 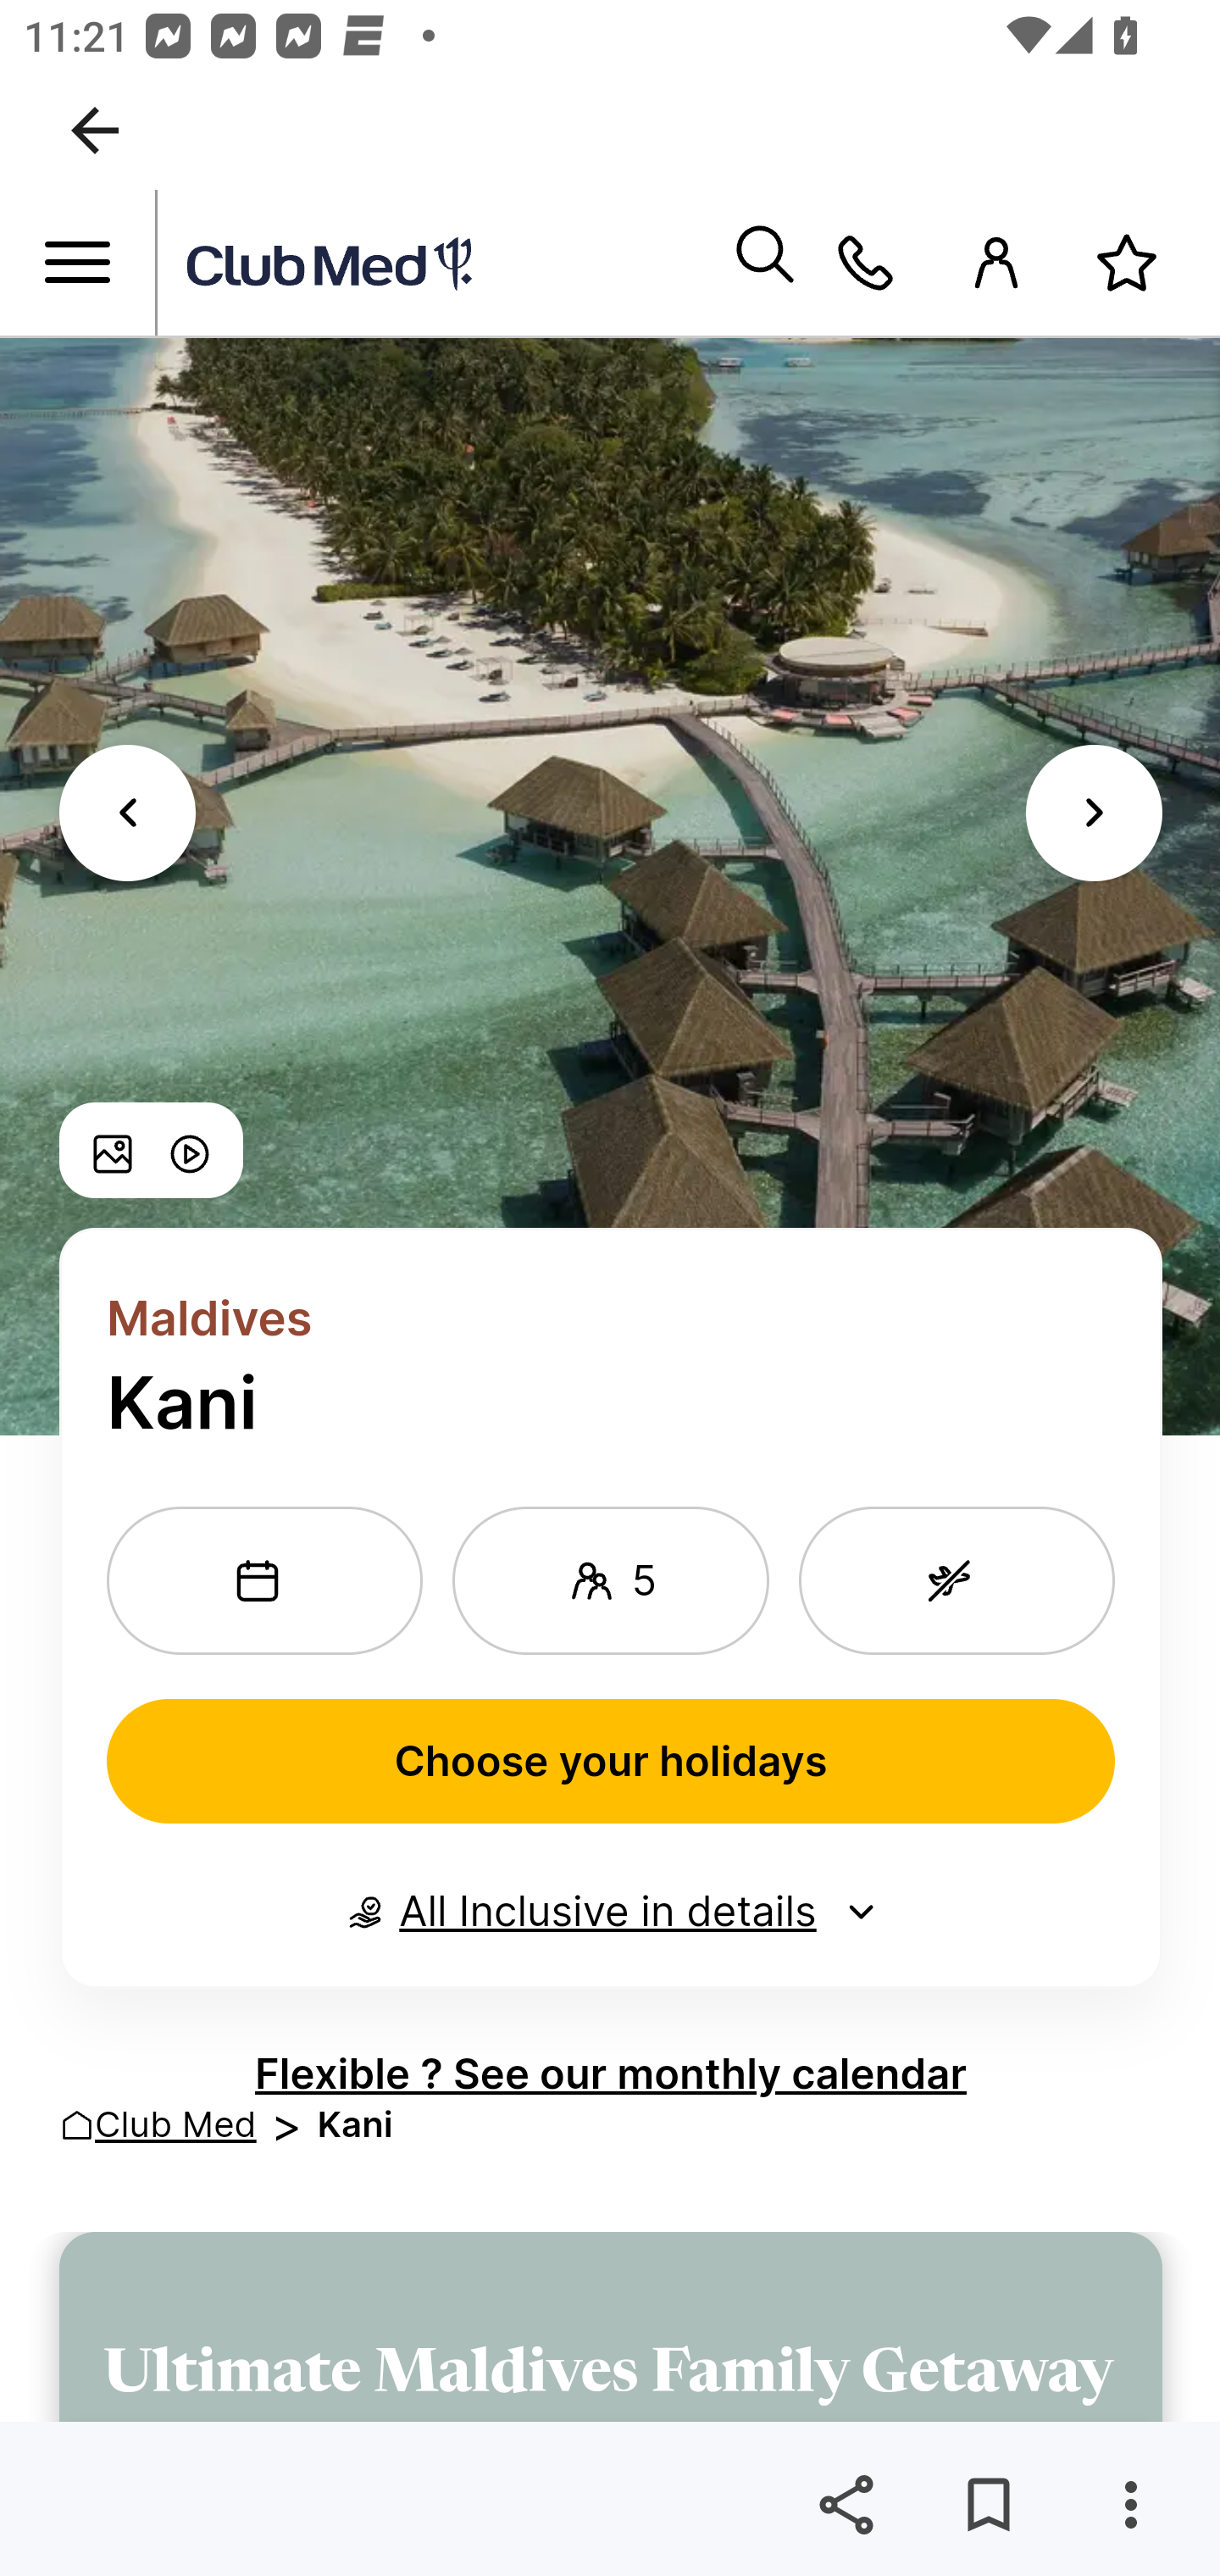 I want to click on Choose your holidays, so click(x=612, y=1762).